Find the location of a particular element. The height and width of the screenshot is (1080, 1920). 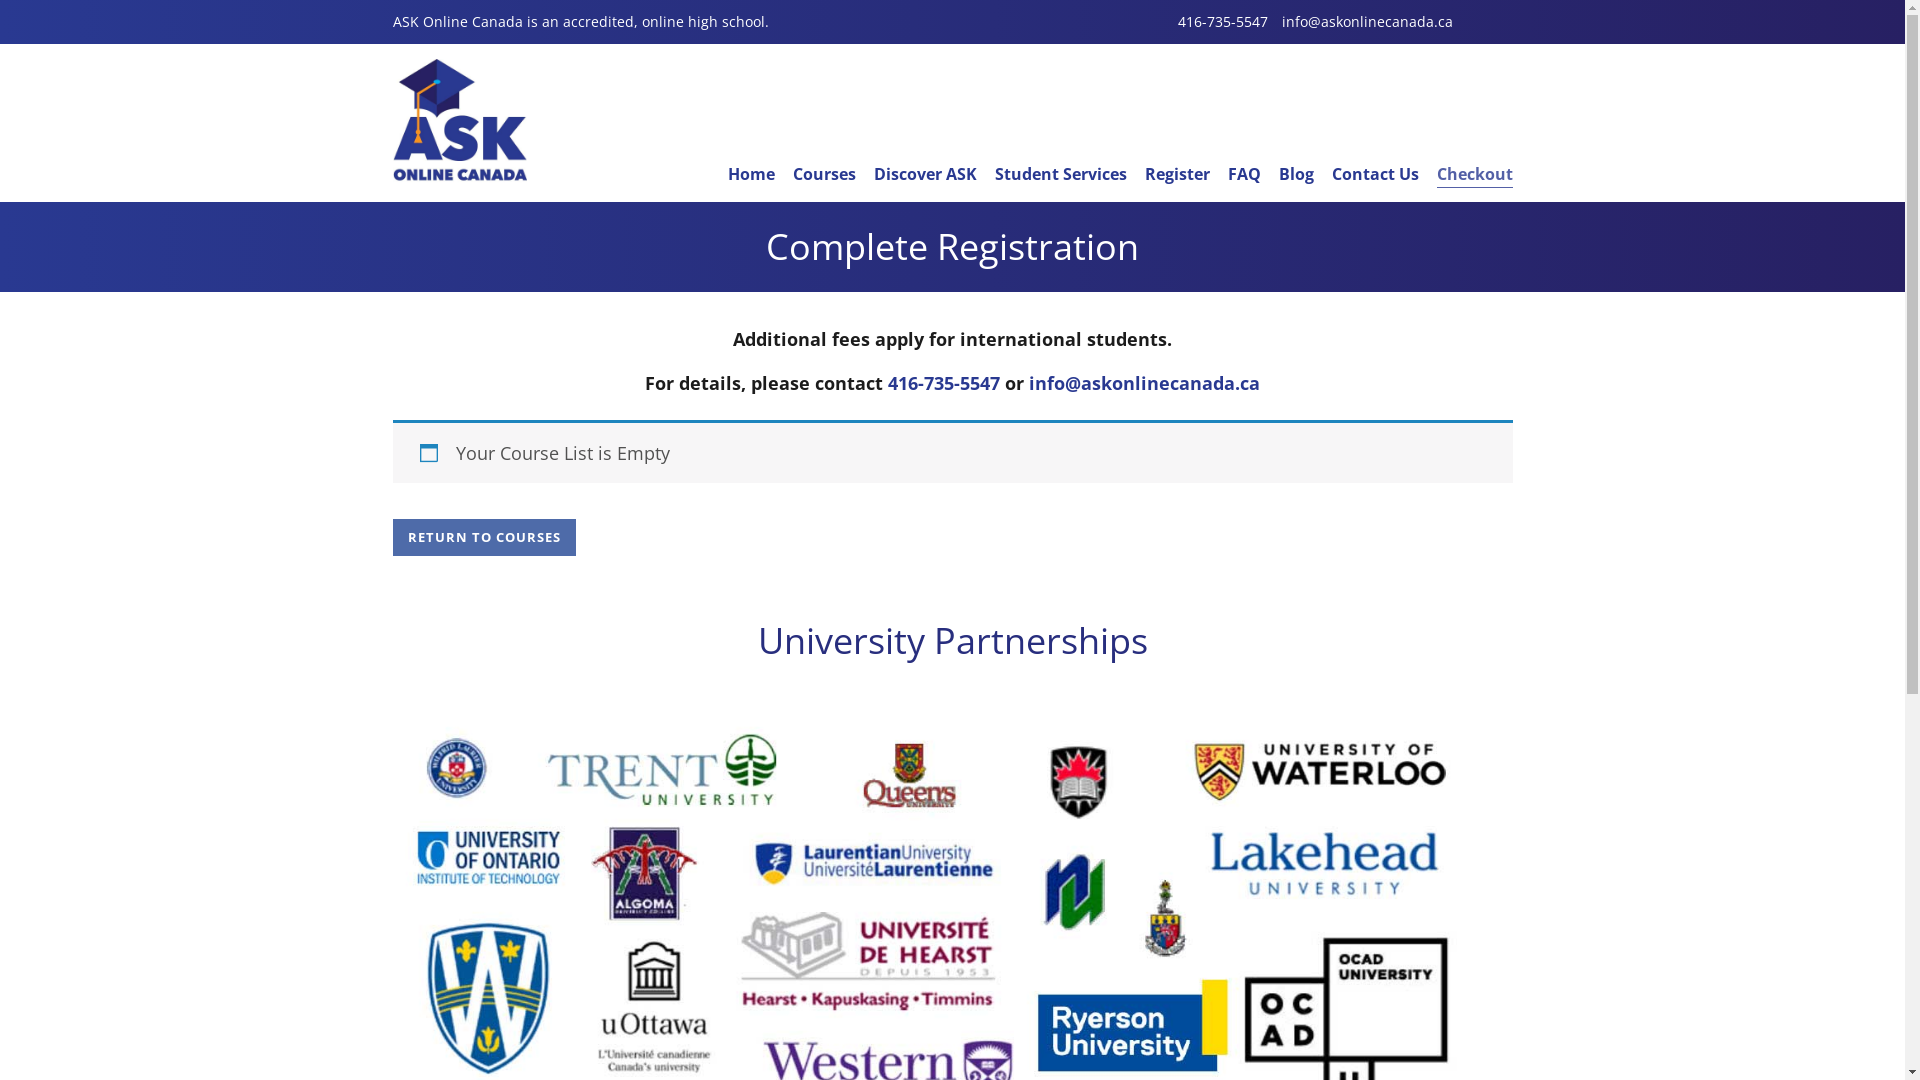

Home is located at coordinates (752, 174).